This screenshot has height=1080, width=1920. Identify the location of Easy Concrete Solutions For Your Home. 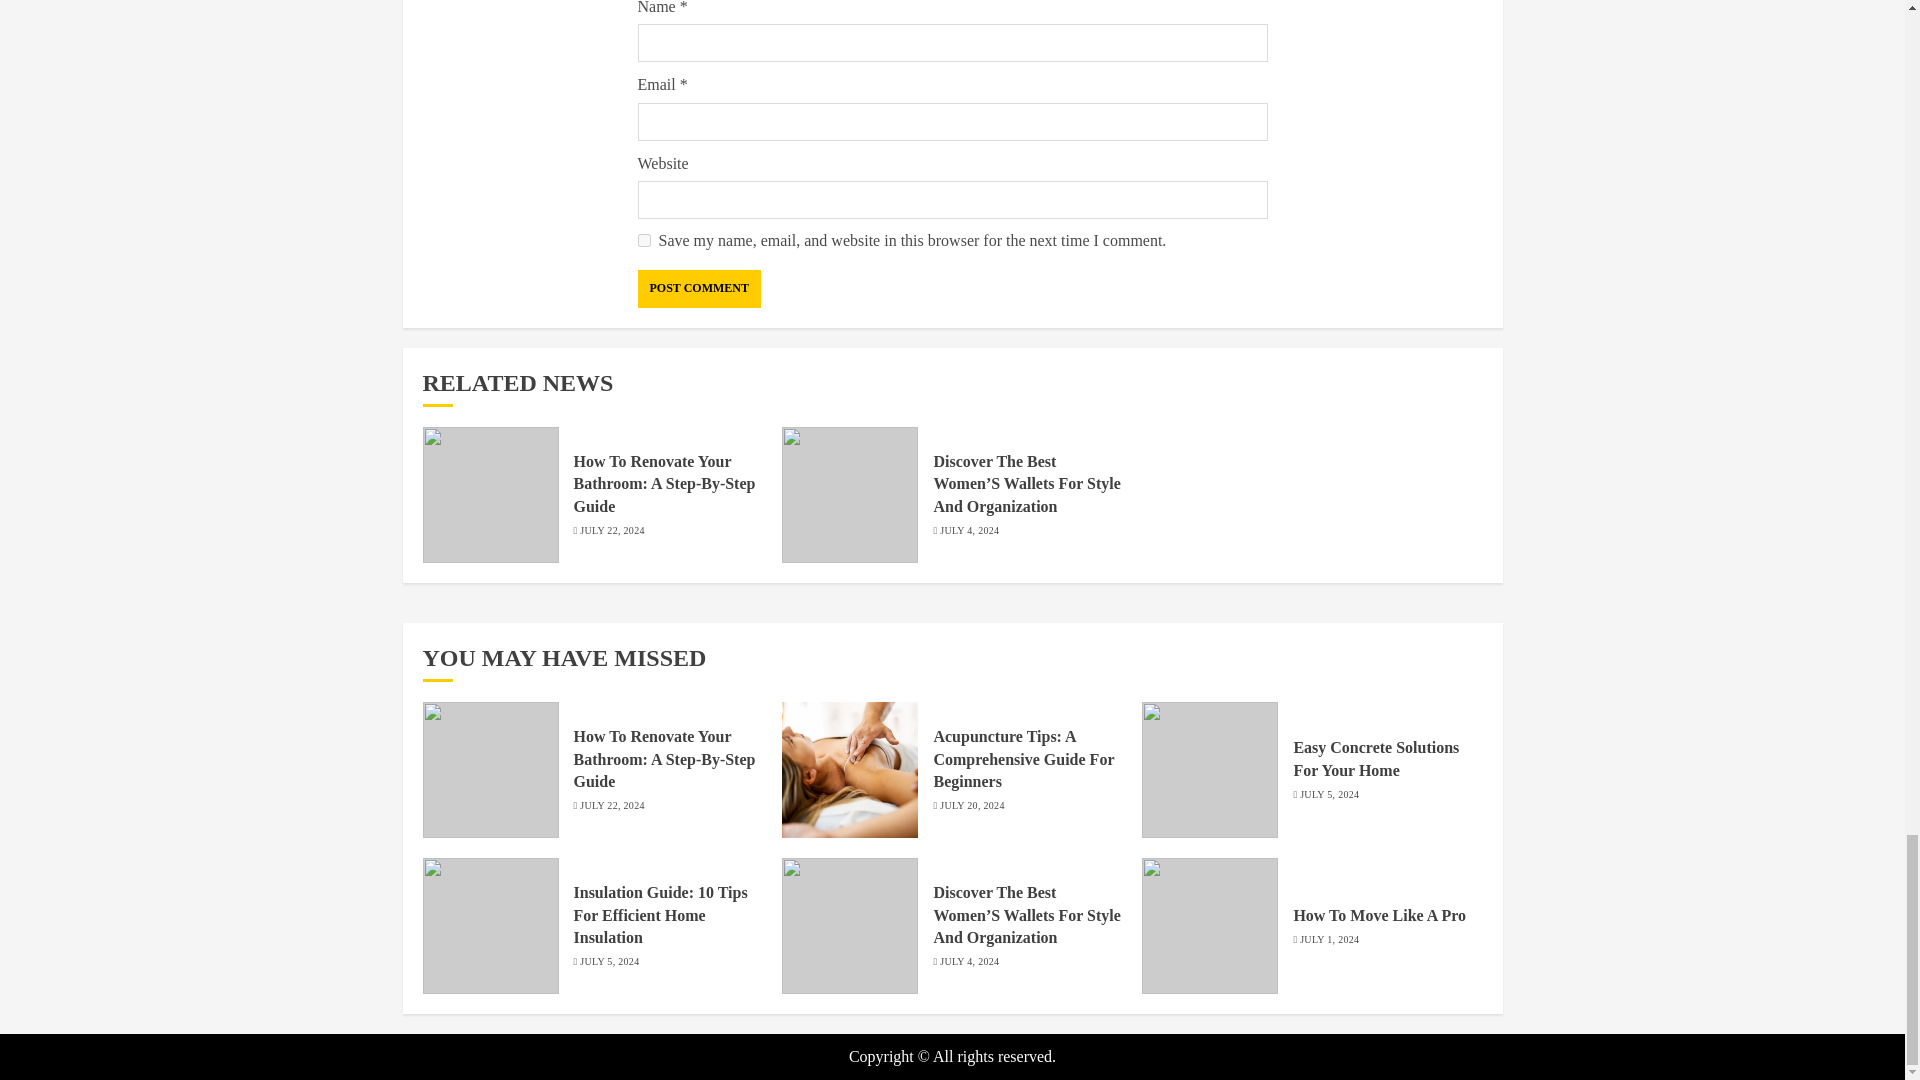
(1376, 758).